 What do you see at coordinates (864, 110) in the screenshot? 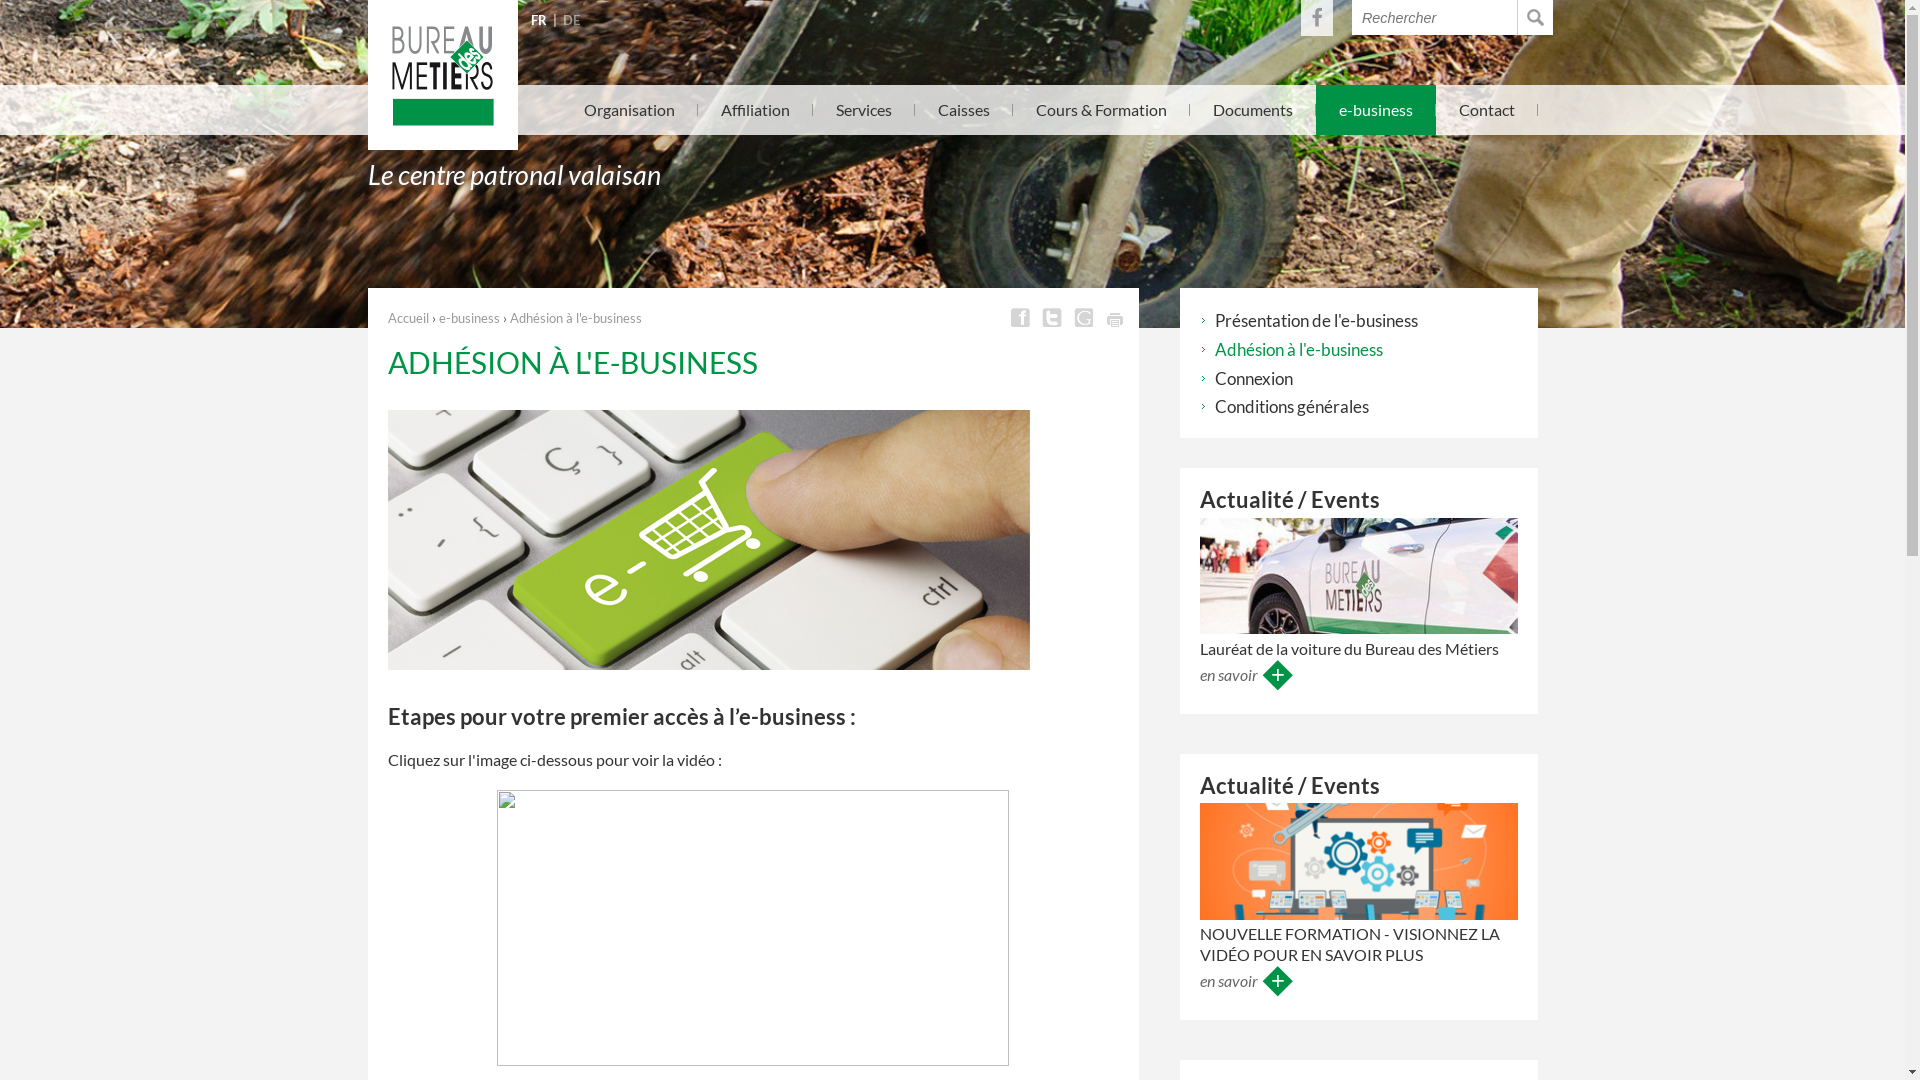
I see `Services` at bounding box center [864, 110].